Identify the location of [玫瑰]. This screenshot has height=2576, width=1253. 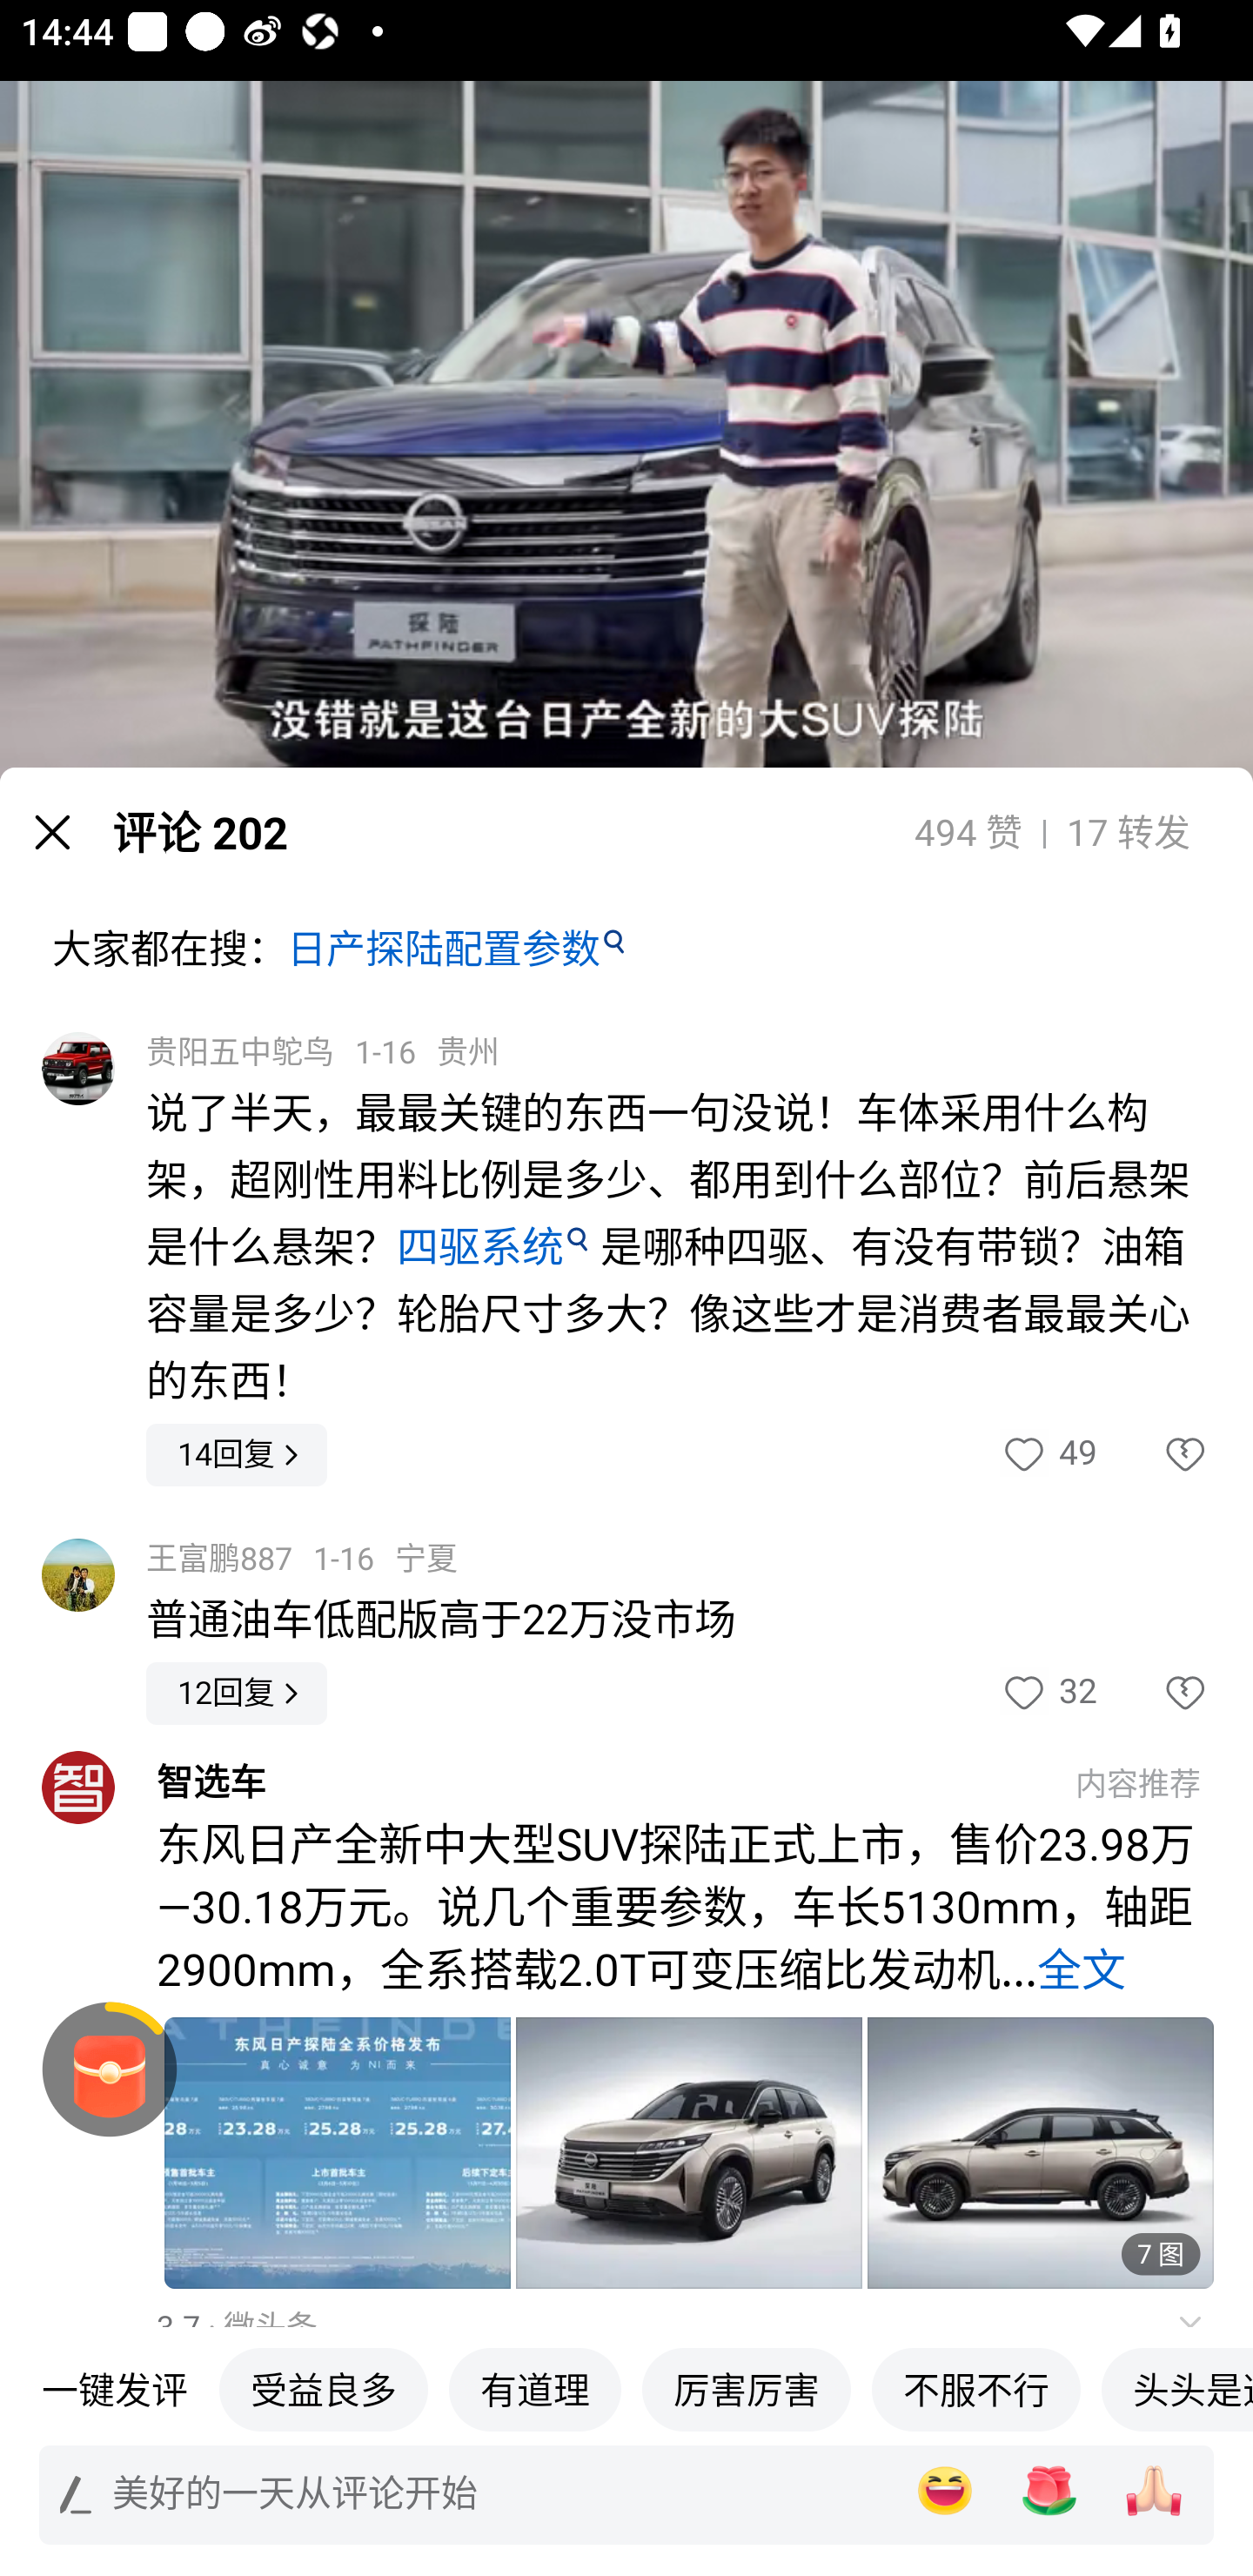
(1049, 2491).